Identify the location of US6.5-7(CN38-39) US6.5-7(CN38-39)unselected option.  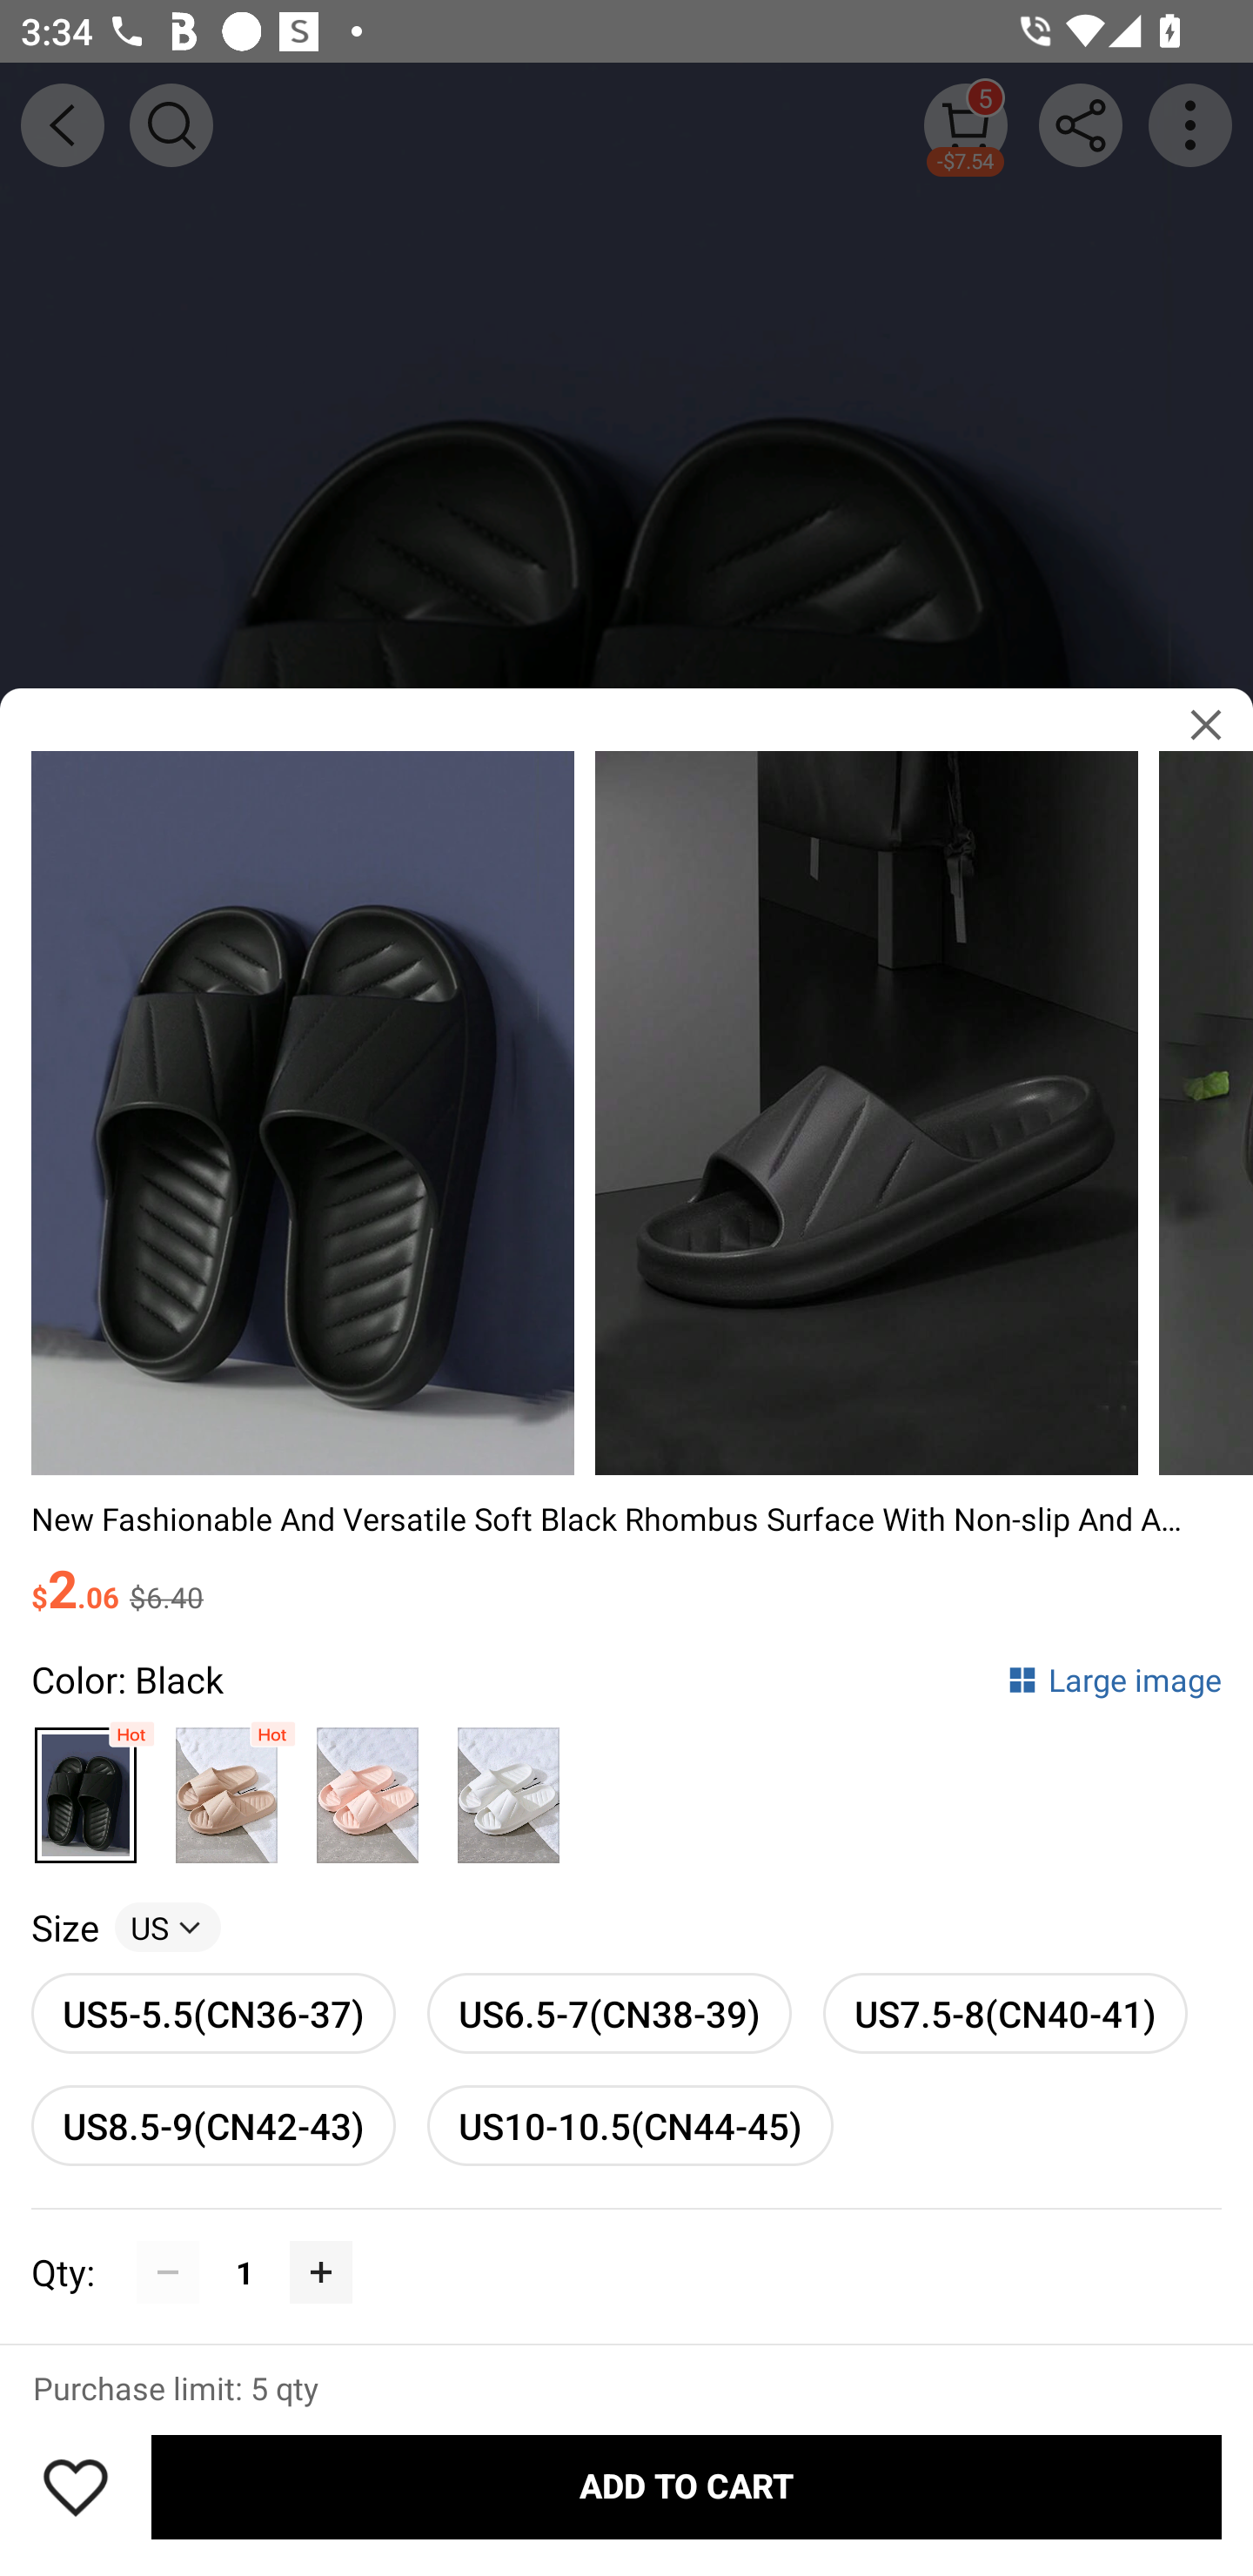
(609, 2013).